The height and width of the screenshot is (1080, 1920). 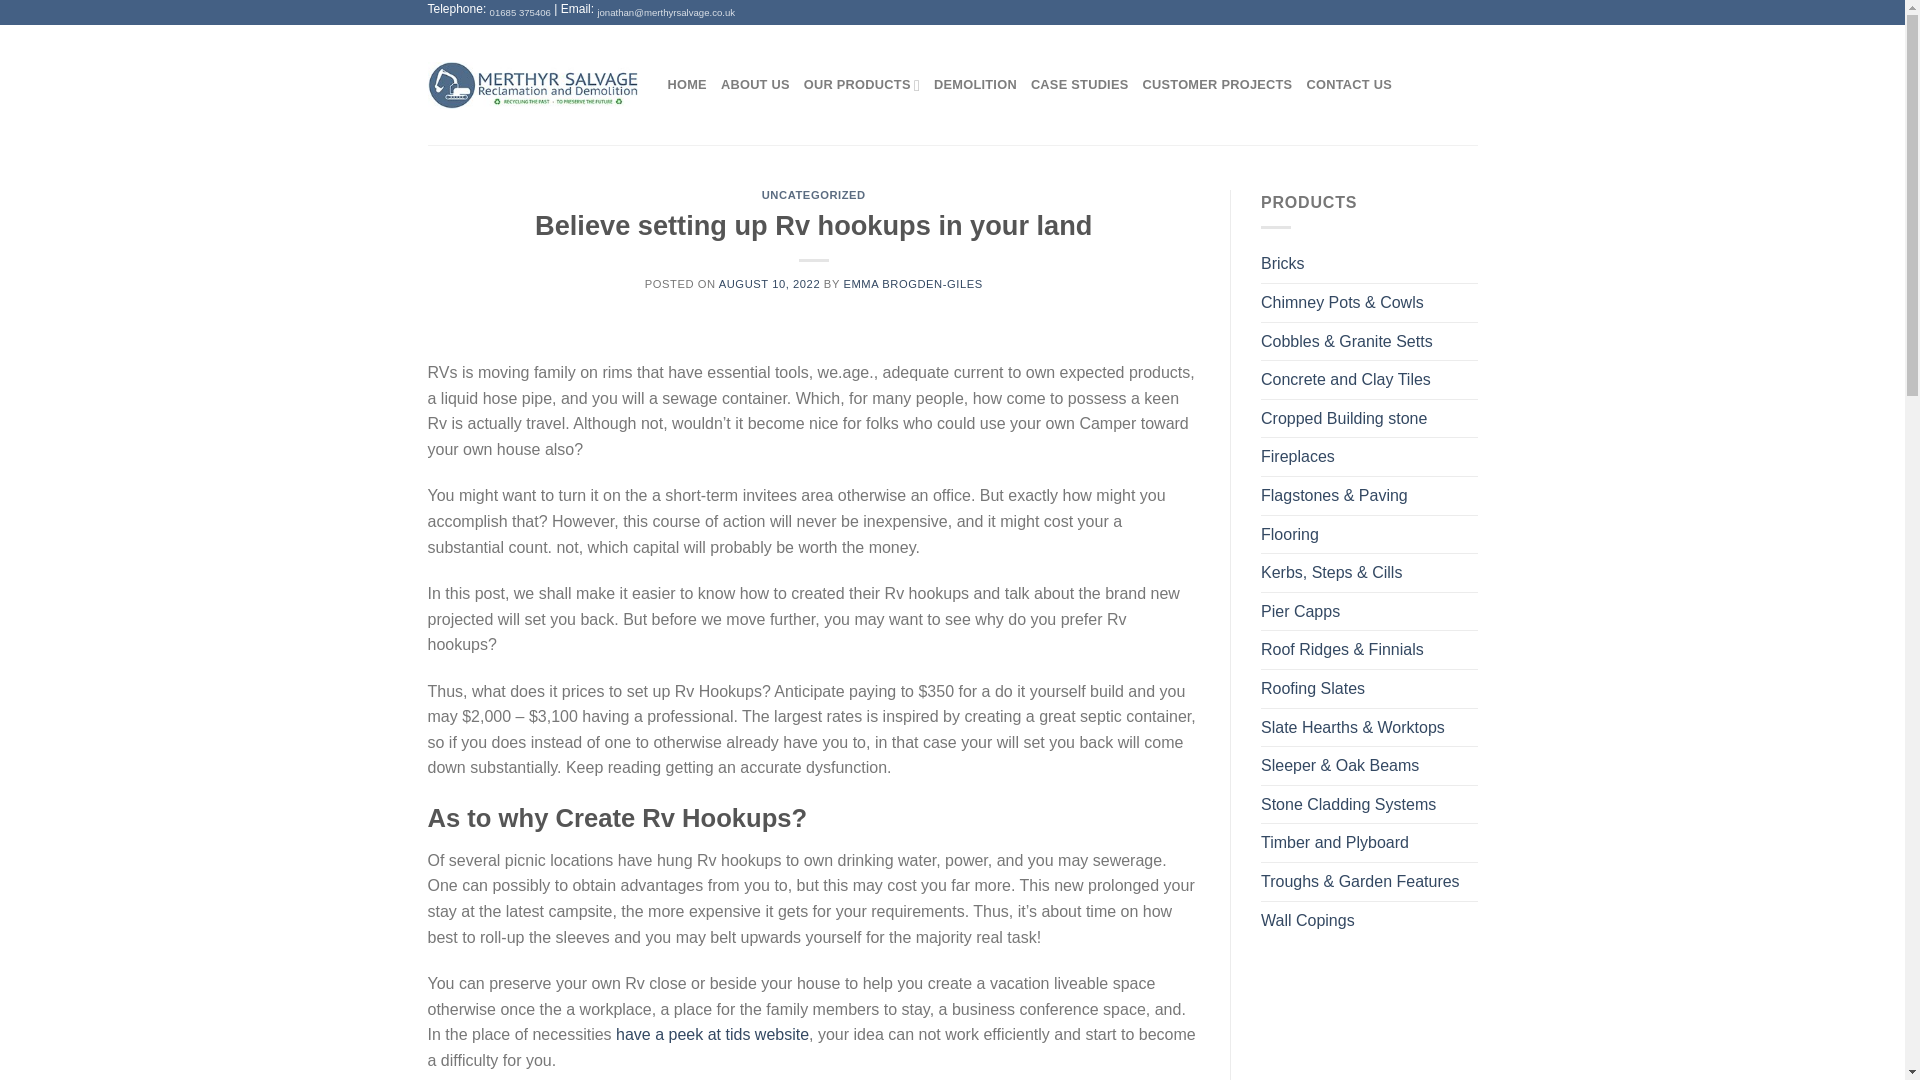 What do you see at coordinates (1370, 264) in the screenshot?
I see `Bricks` at bounding box center [1370, 264].